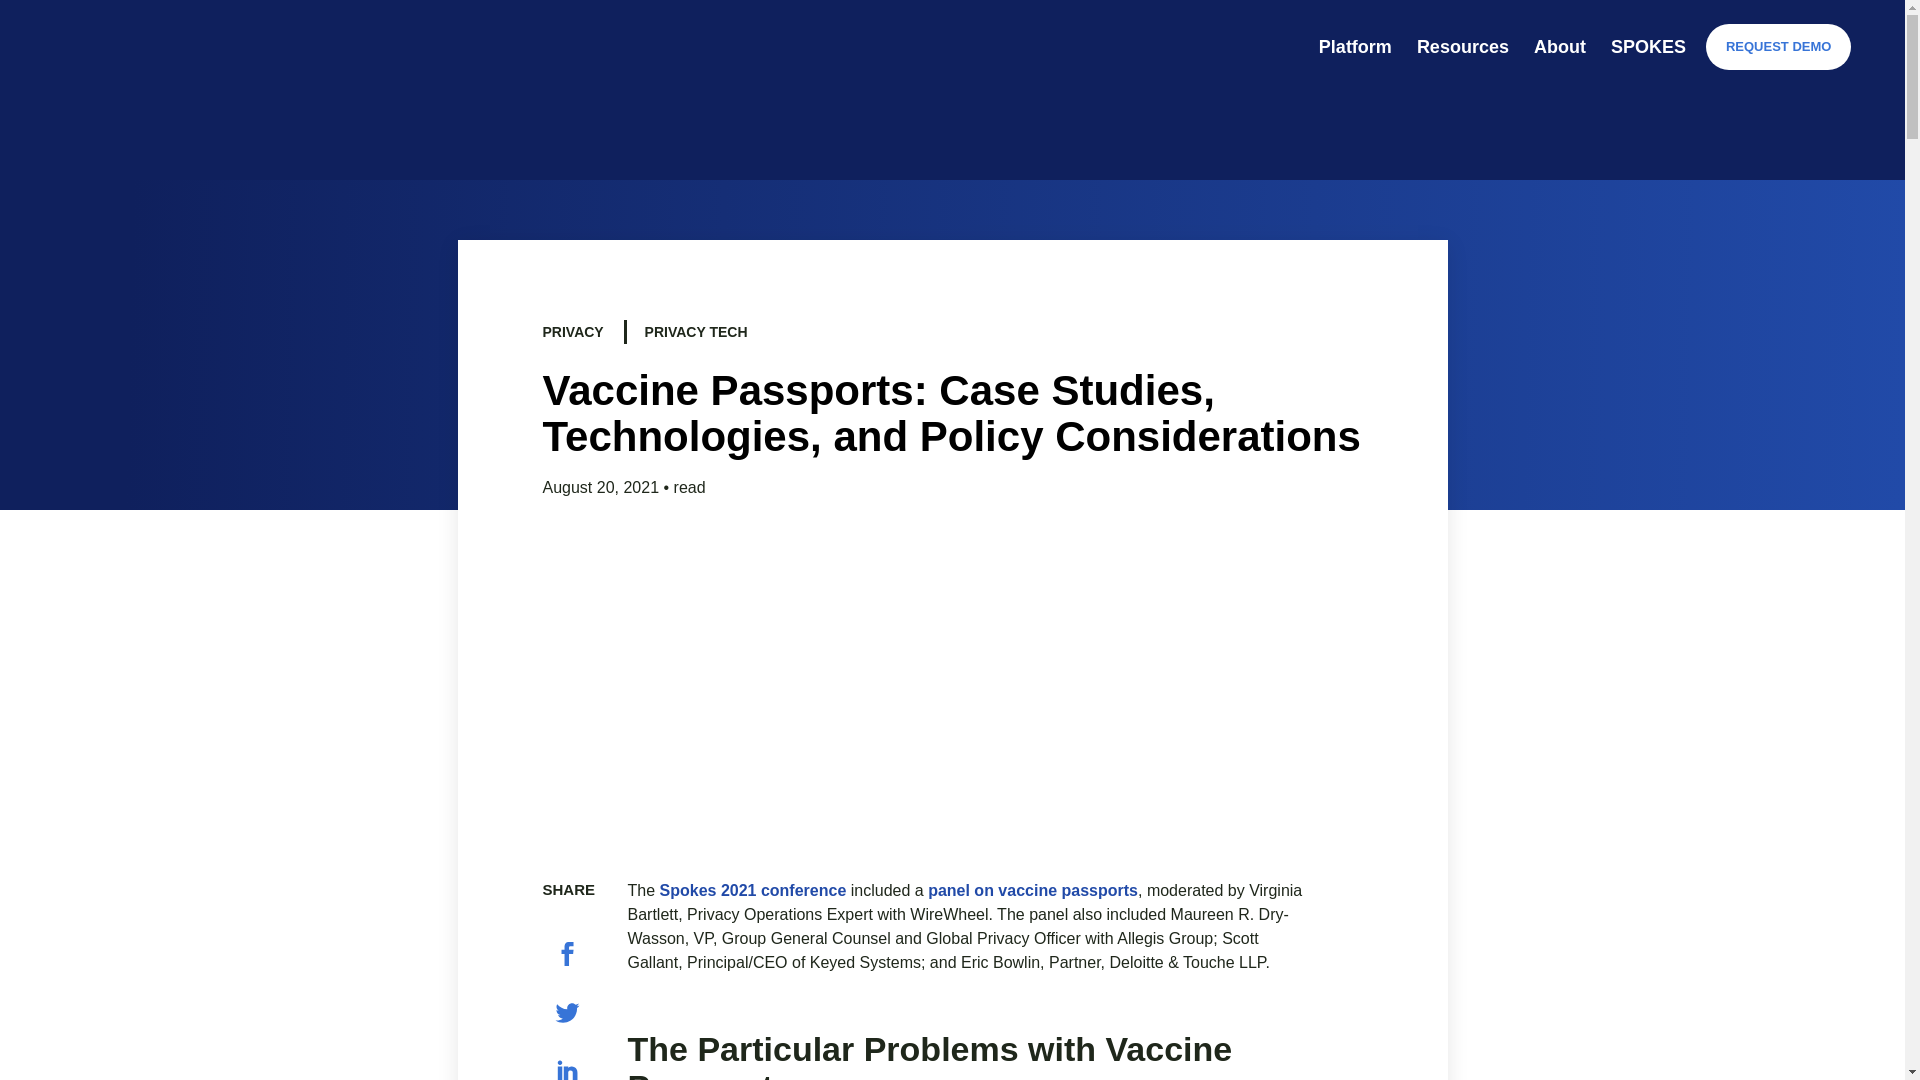 This screenshot has height=1080, width=1920. Describe the element at coordinates (1355, 46) in the screenshot. I see `Platform` at that location.